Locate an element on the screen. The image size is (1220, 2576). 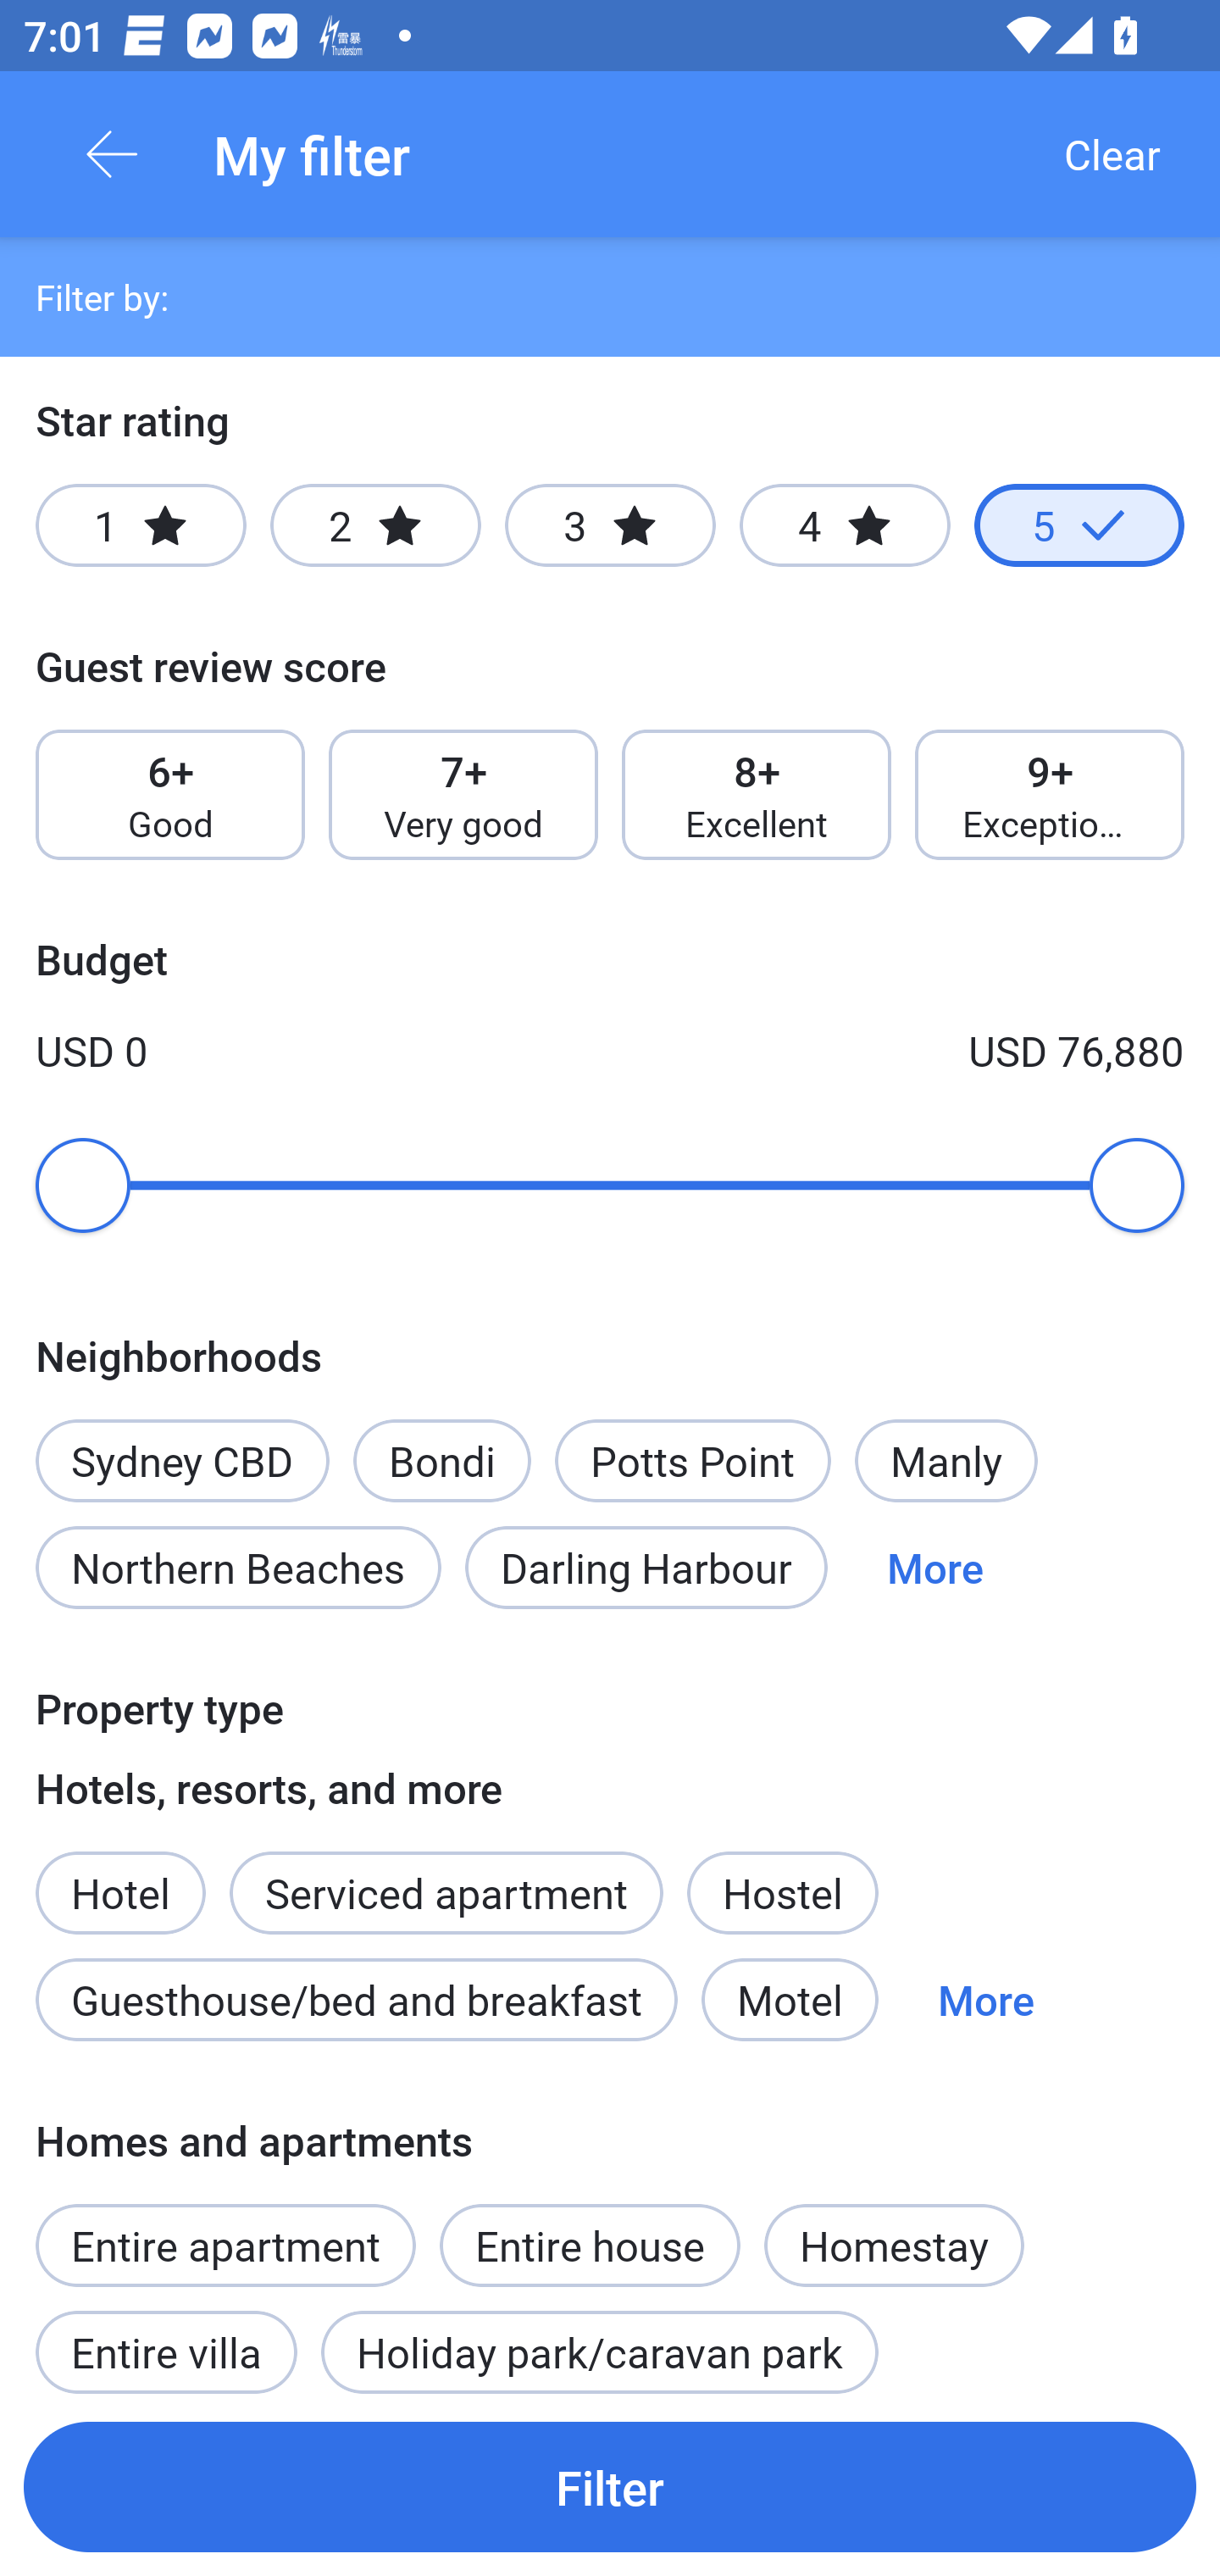
Filter is located at coordinates (610, 2486).